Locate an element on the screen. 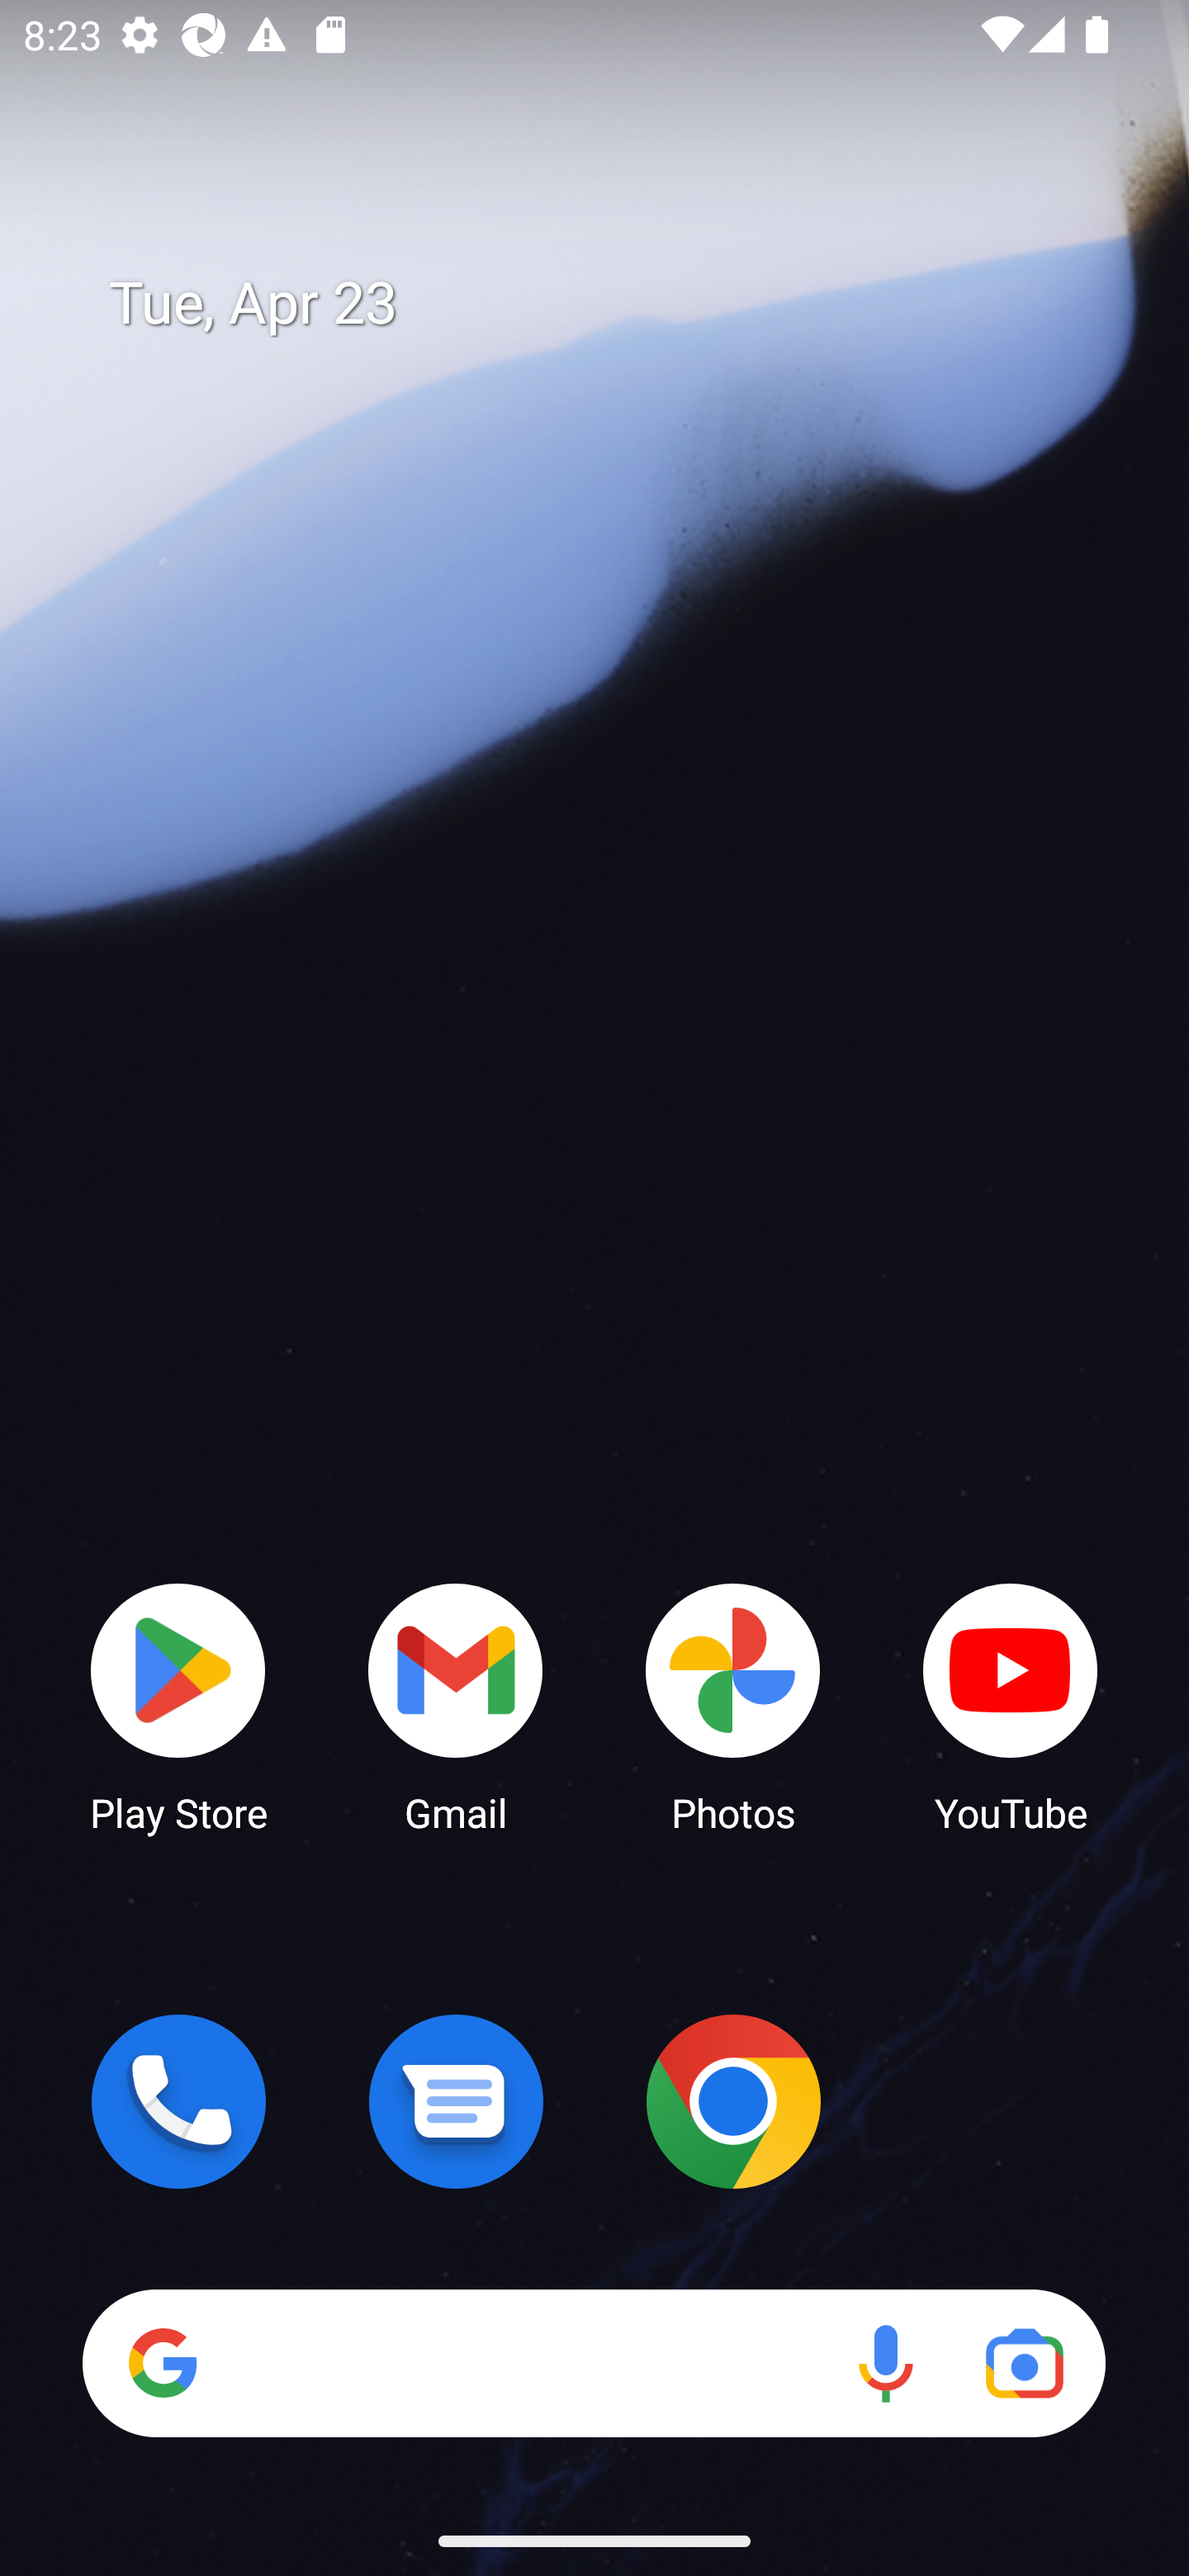 The width and height of the screenshot is (1189, 2576). Photos is located at coordinates (733, 1706).